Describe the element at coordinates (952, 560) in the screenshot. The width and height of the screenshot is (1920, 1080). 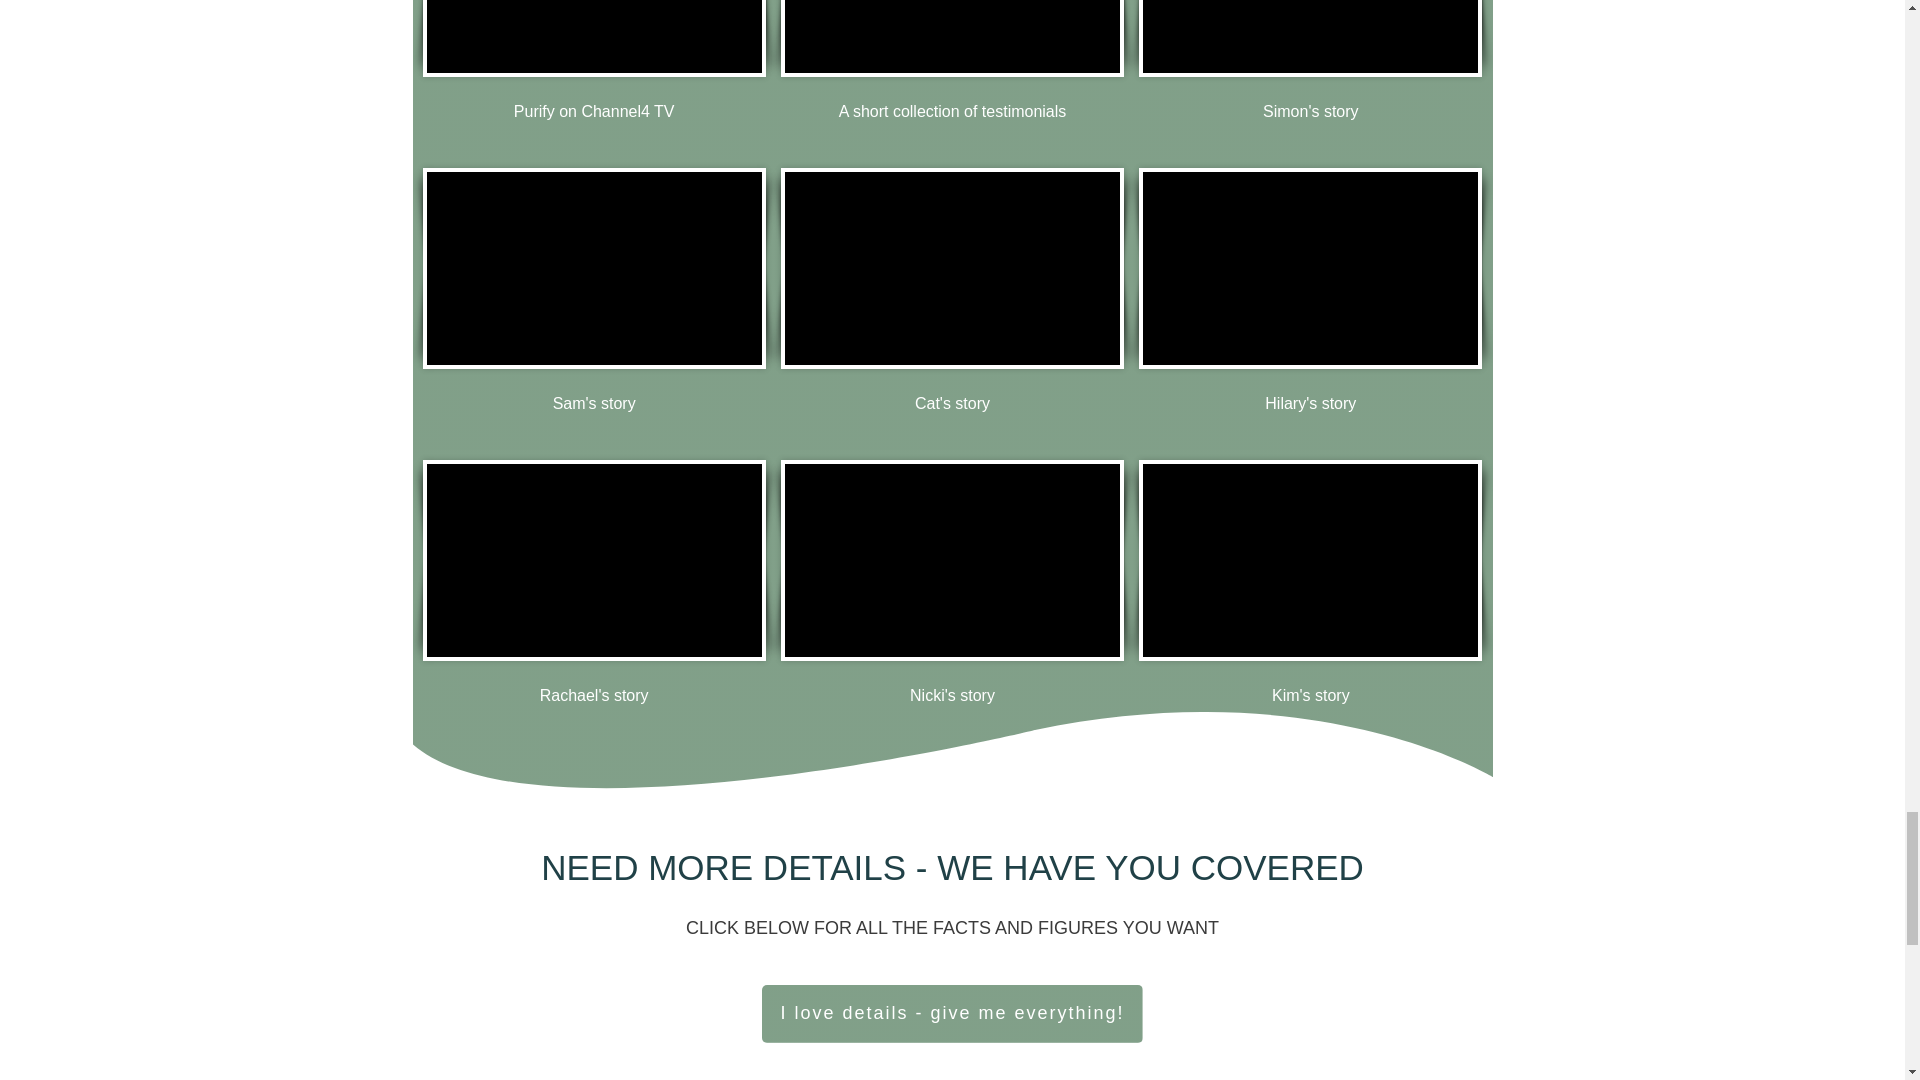
I see `Responsive Video` at that location.